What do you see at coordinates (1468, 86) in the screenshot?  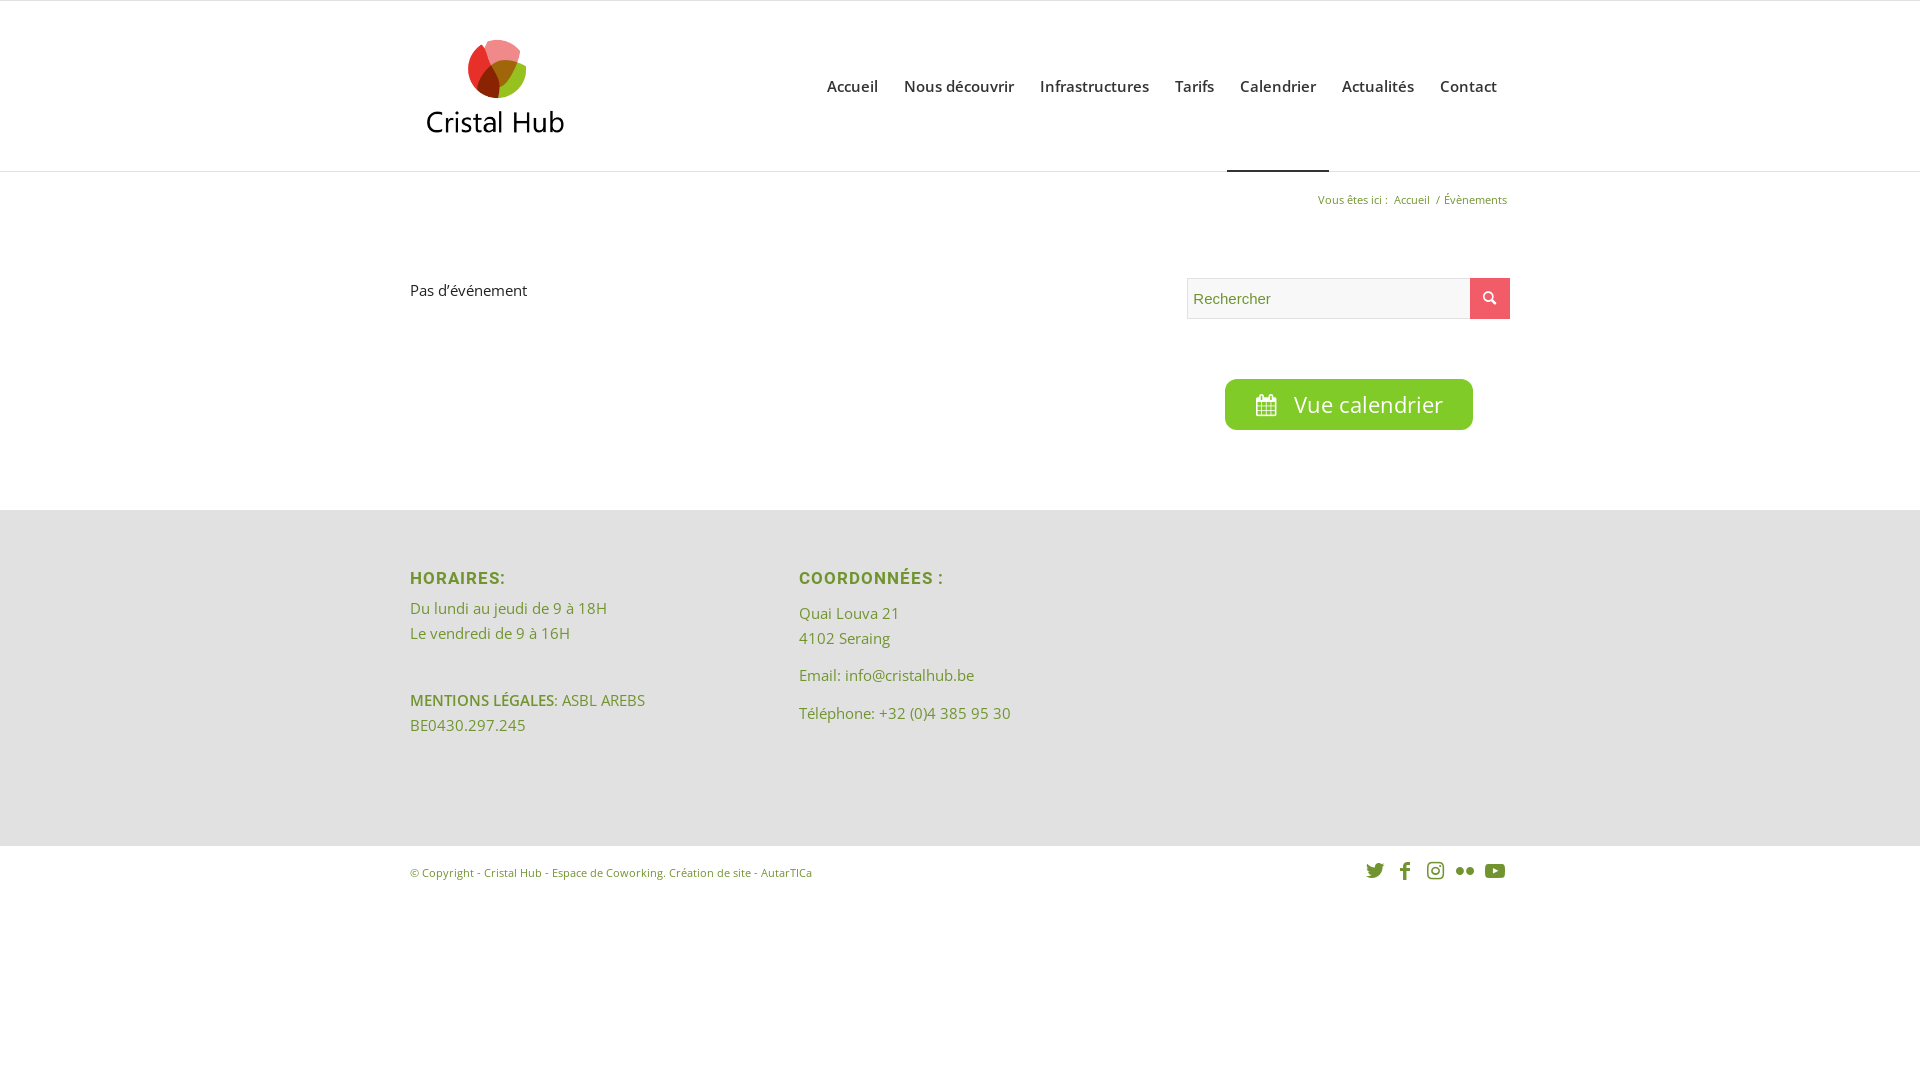 I see `Contact` at bounding box center [1468, 86].